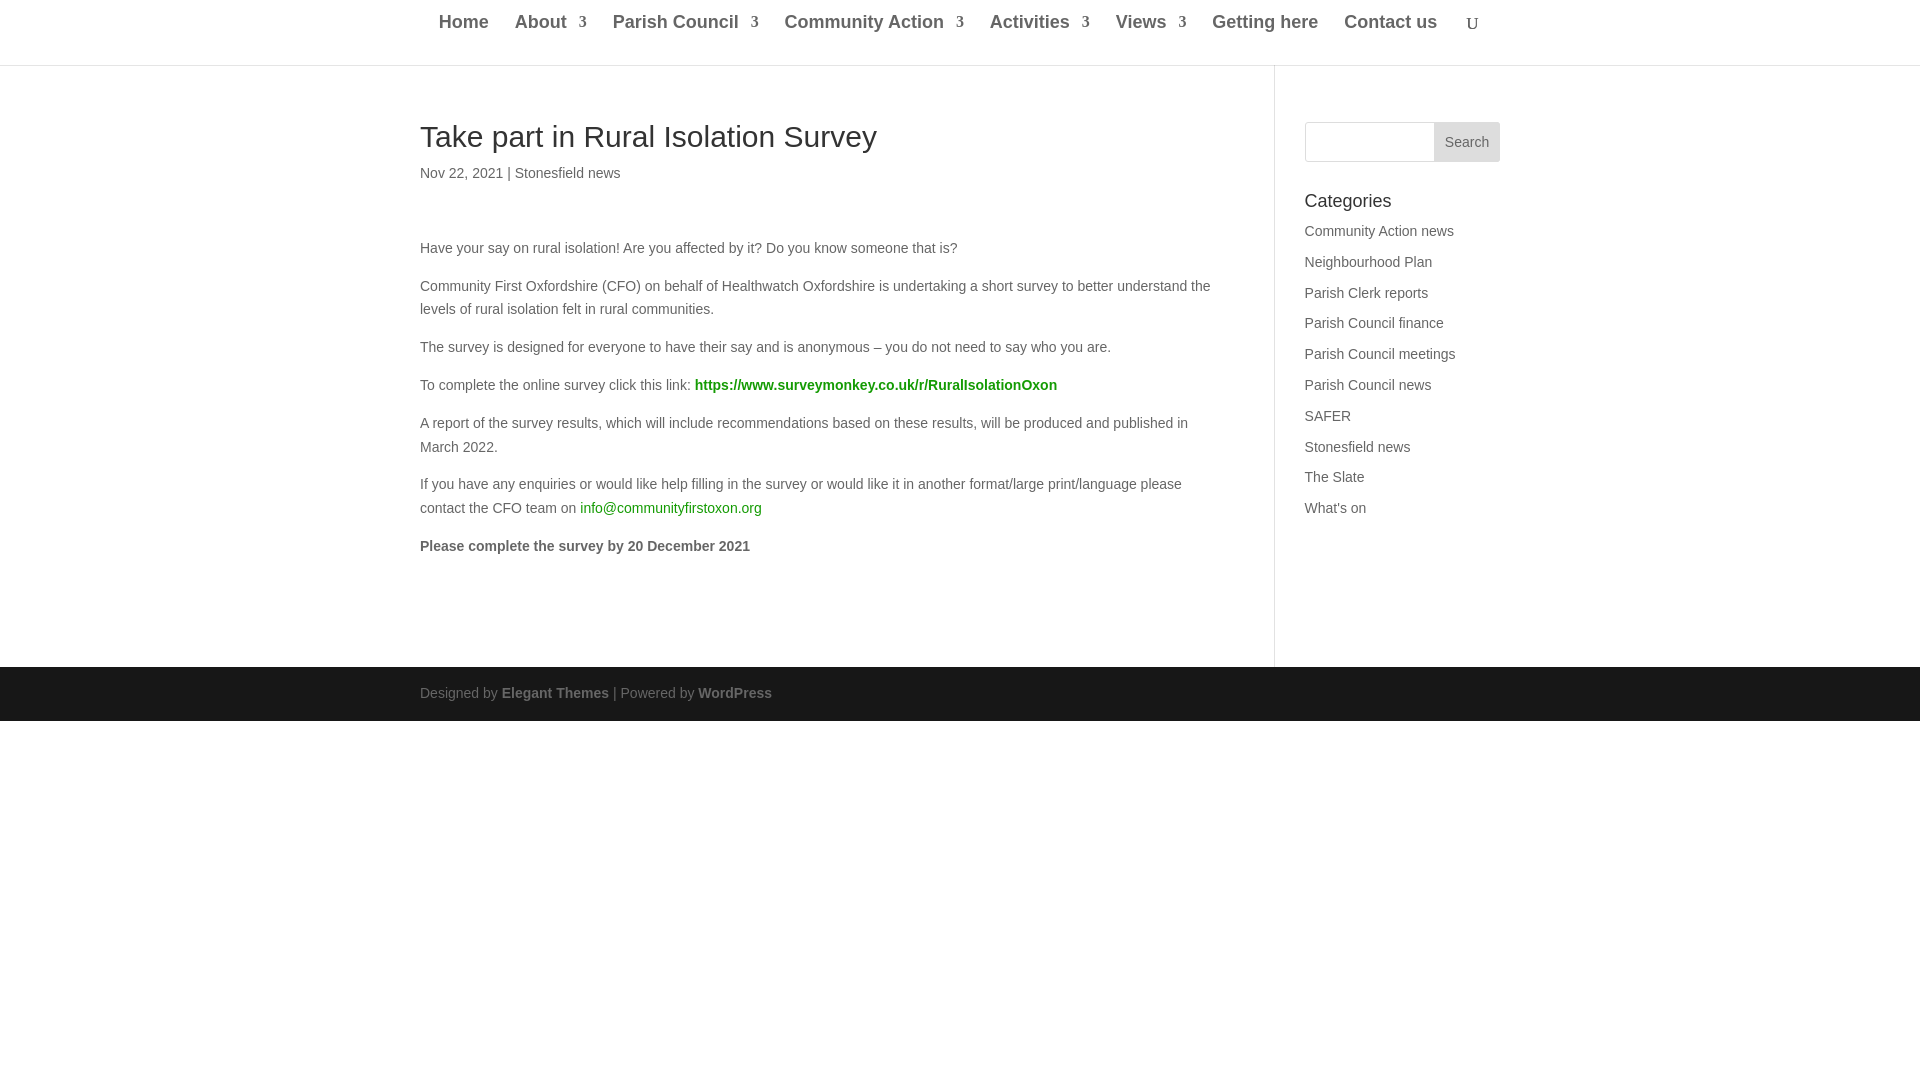 Image resolution: width=1920 pixels, height=1080 pixels. I want to click on Activities, so click(1040, 40).